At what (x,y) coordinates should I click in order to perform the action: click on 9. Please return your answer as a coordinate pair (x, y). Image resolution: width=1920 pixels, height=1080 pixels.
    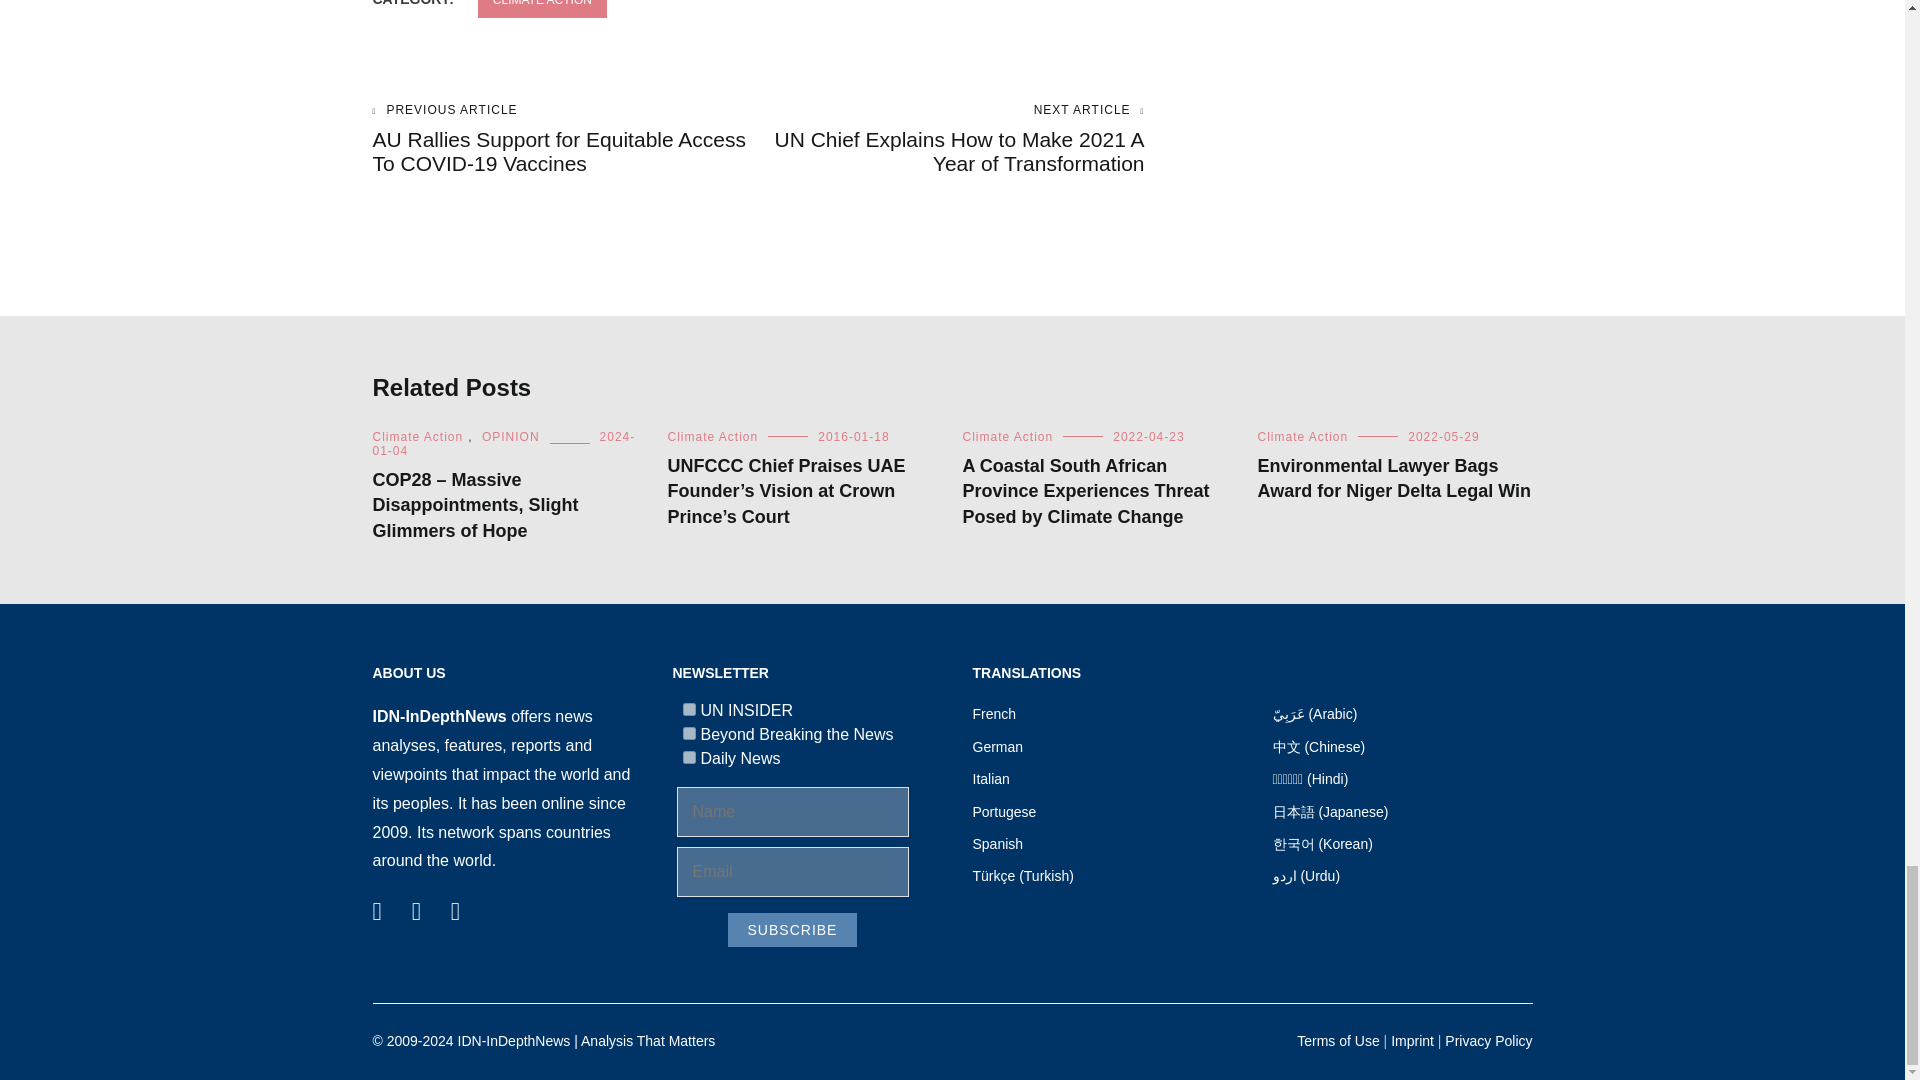
    Looking at the image, I should click on (688, 732).